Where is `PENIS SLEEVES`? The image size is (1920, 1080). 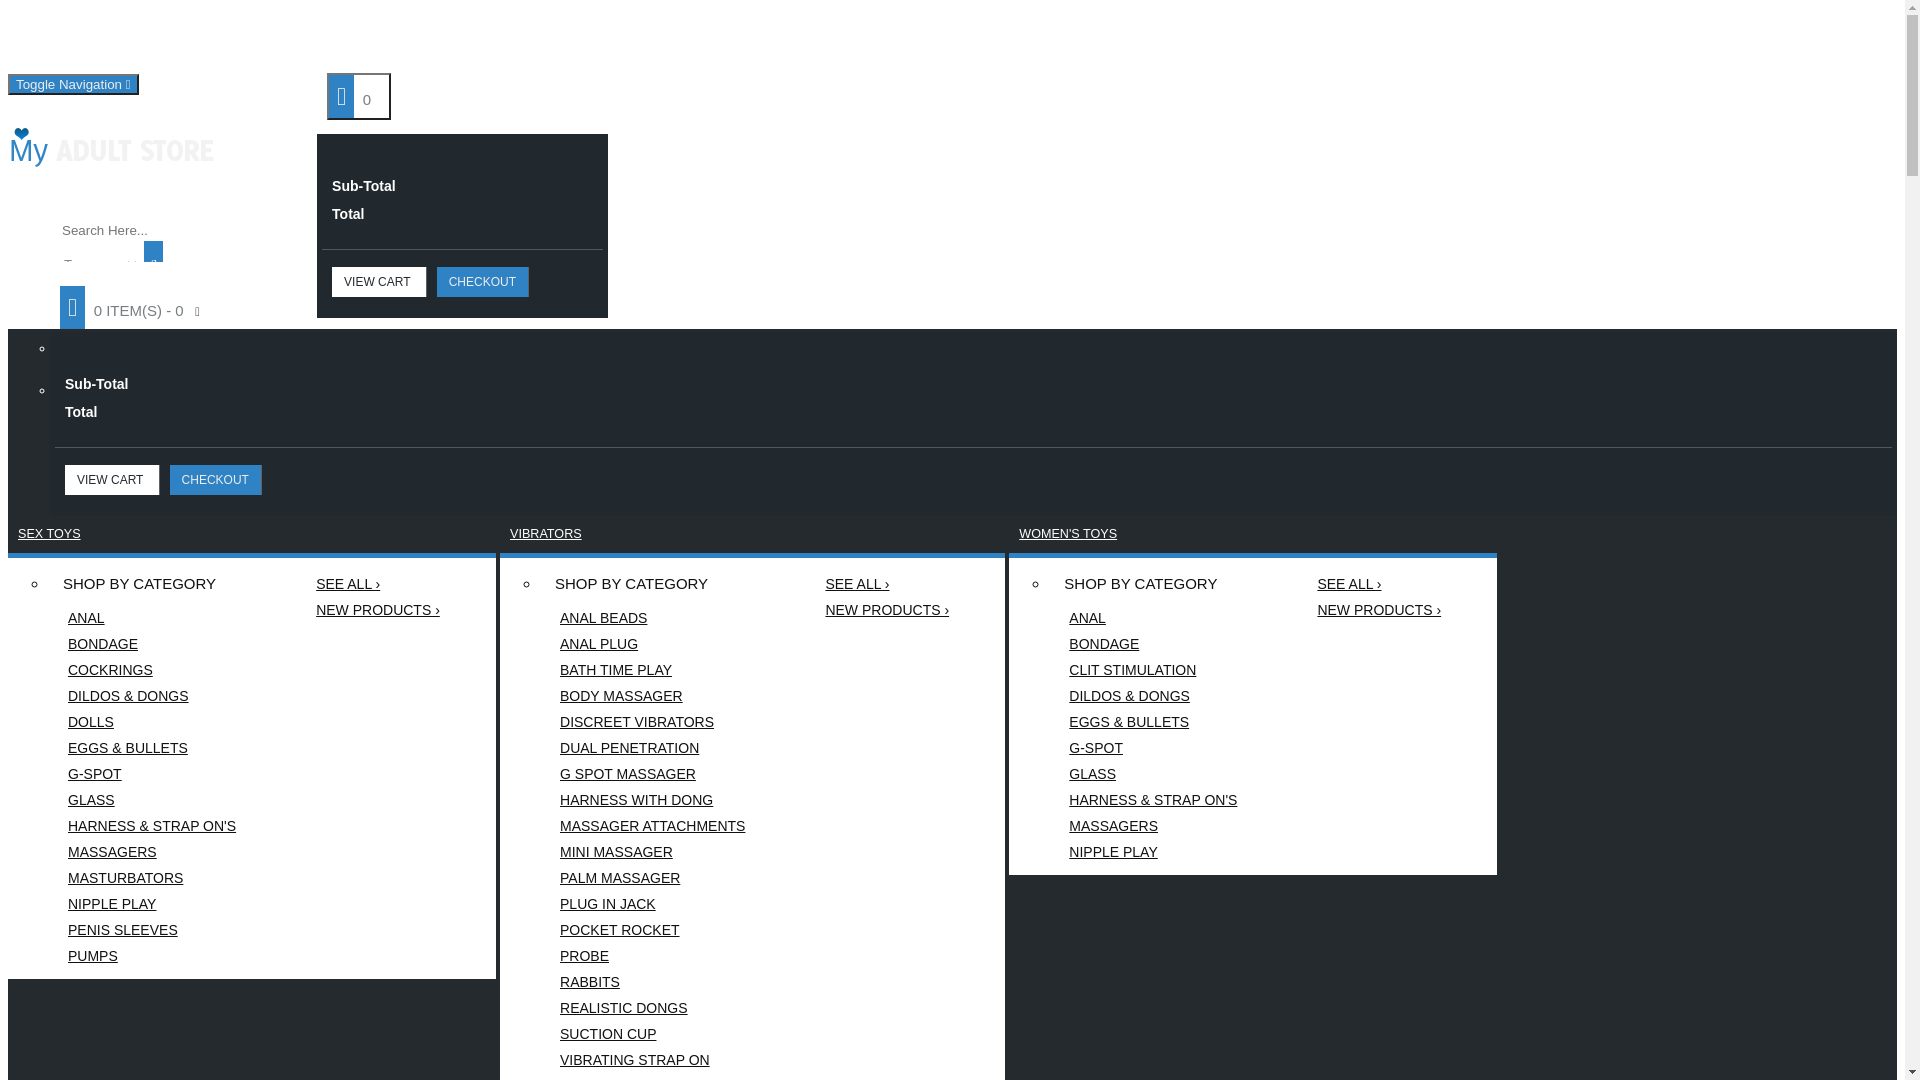 PENIS SLEEVES is located at coordinates (152, 930).